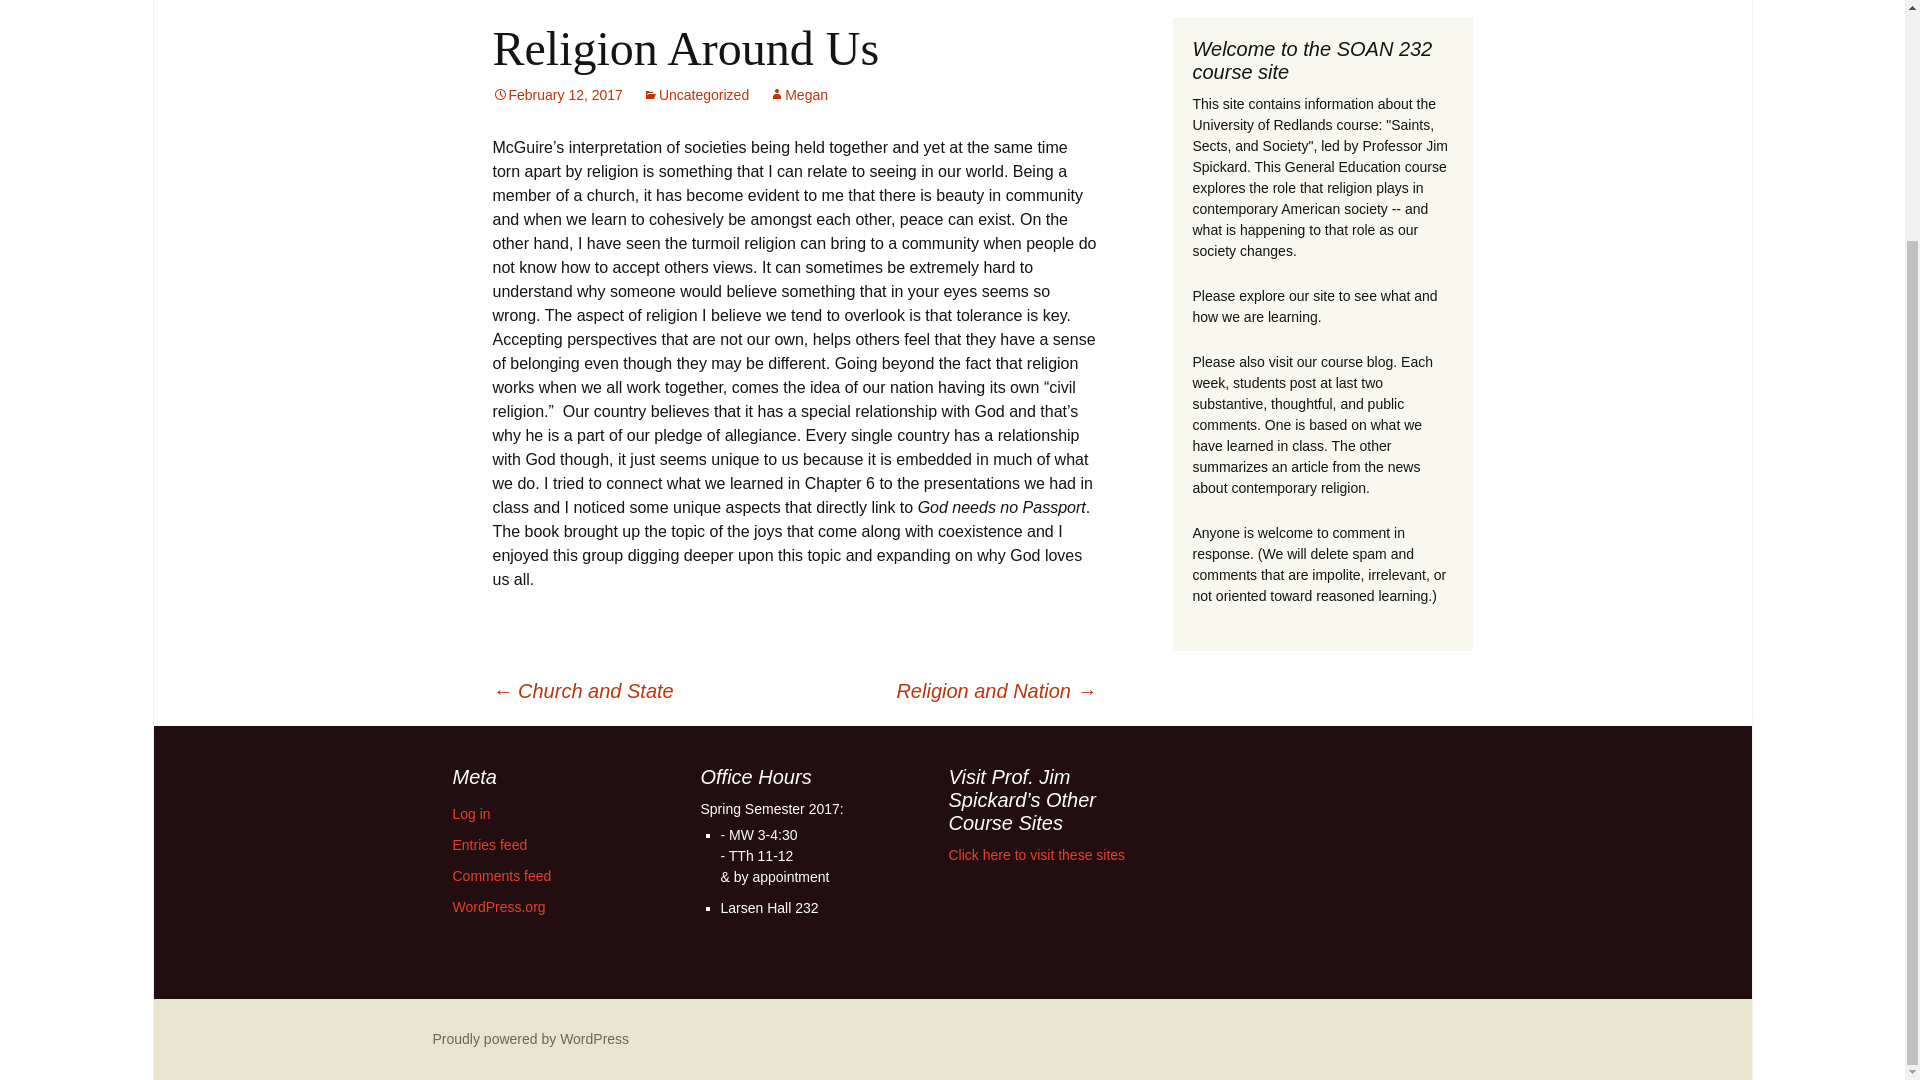  I want to click on Minor Writing, so click(804, 11).